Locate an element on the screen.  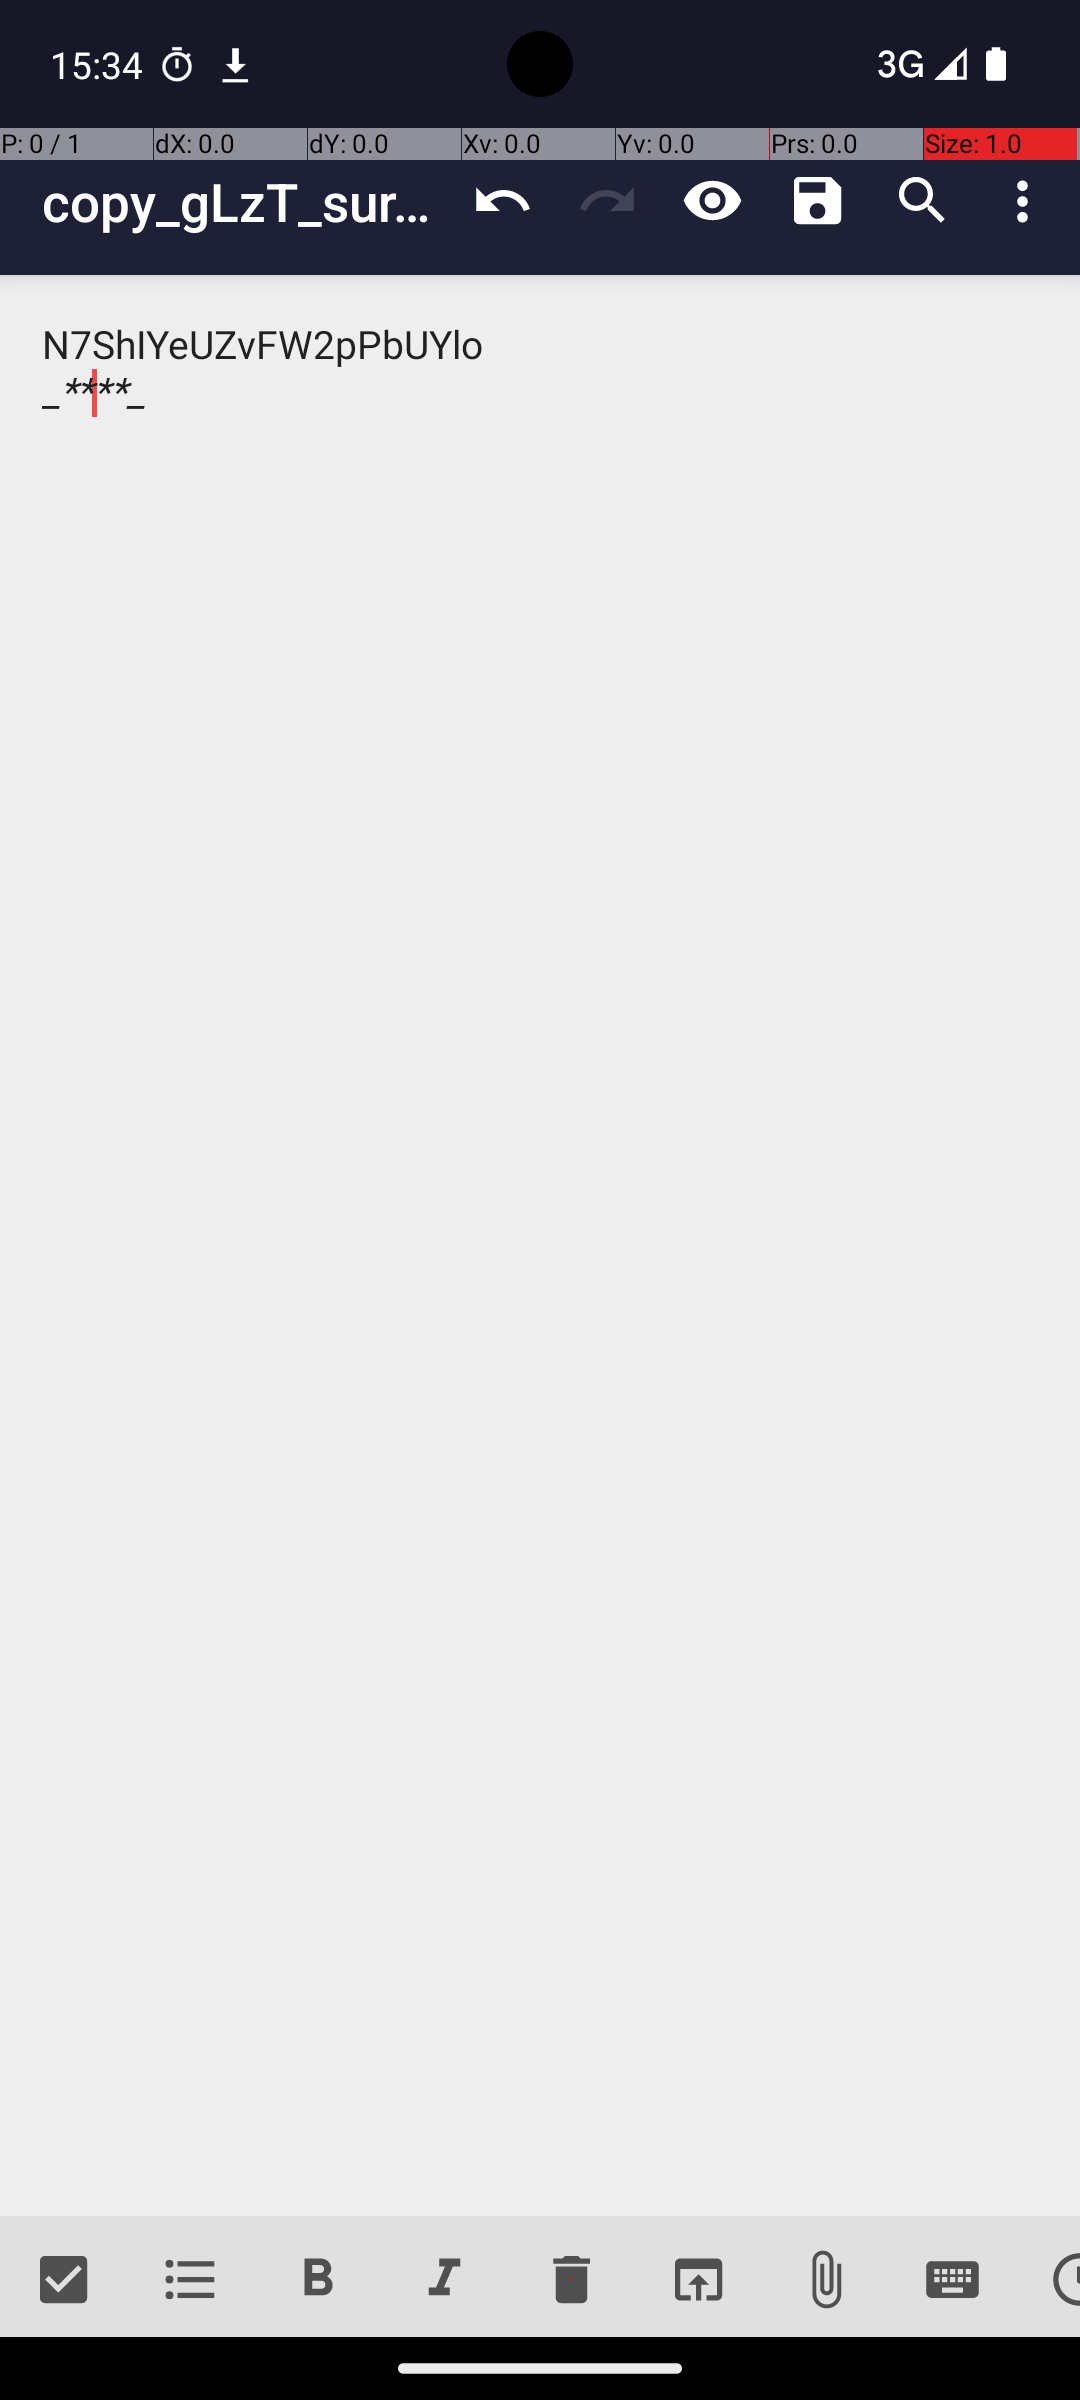
N7ShIYeUZvFW2pPbUYlo
_****_ is located at coordinates (540, 1246).